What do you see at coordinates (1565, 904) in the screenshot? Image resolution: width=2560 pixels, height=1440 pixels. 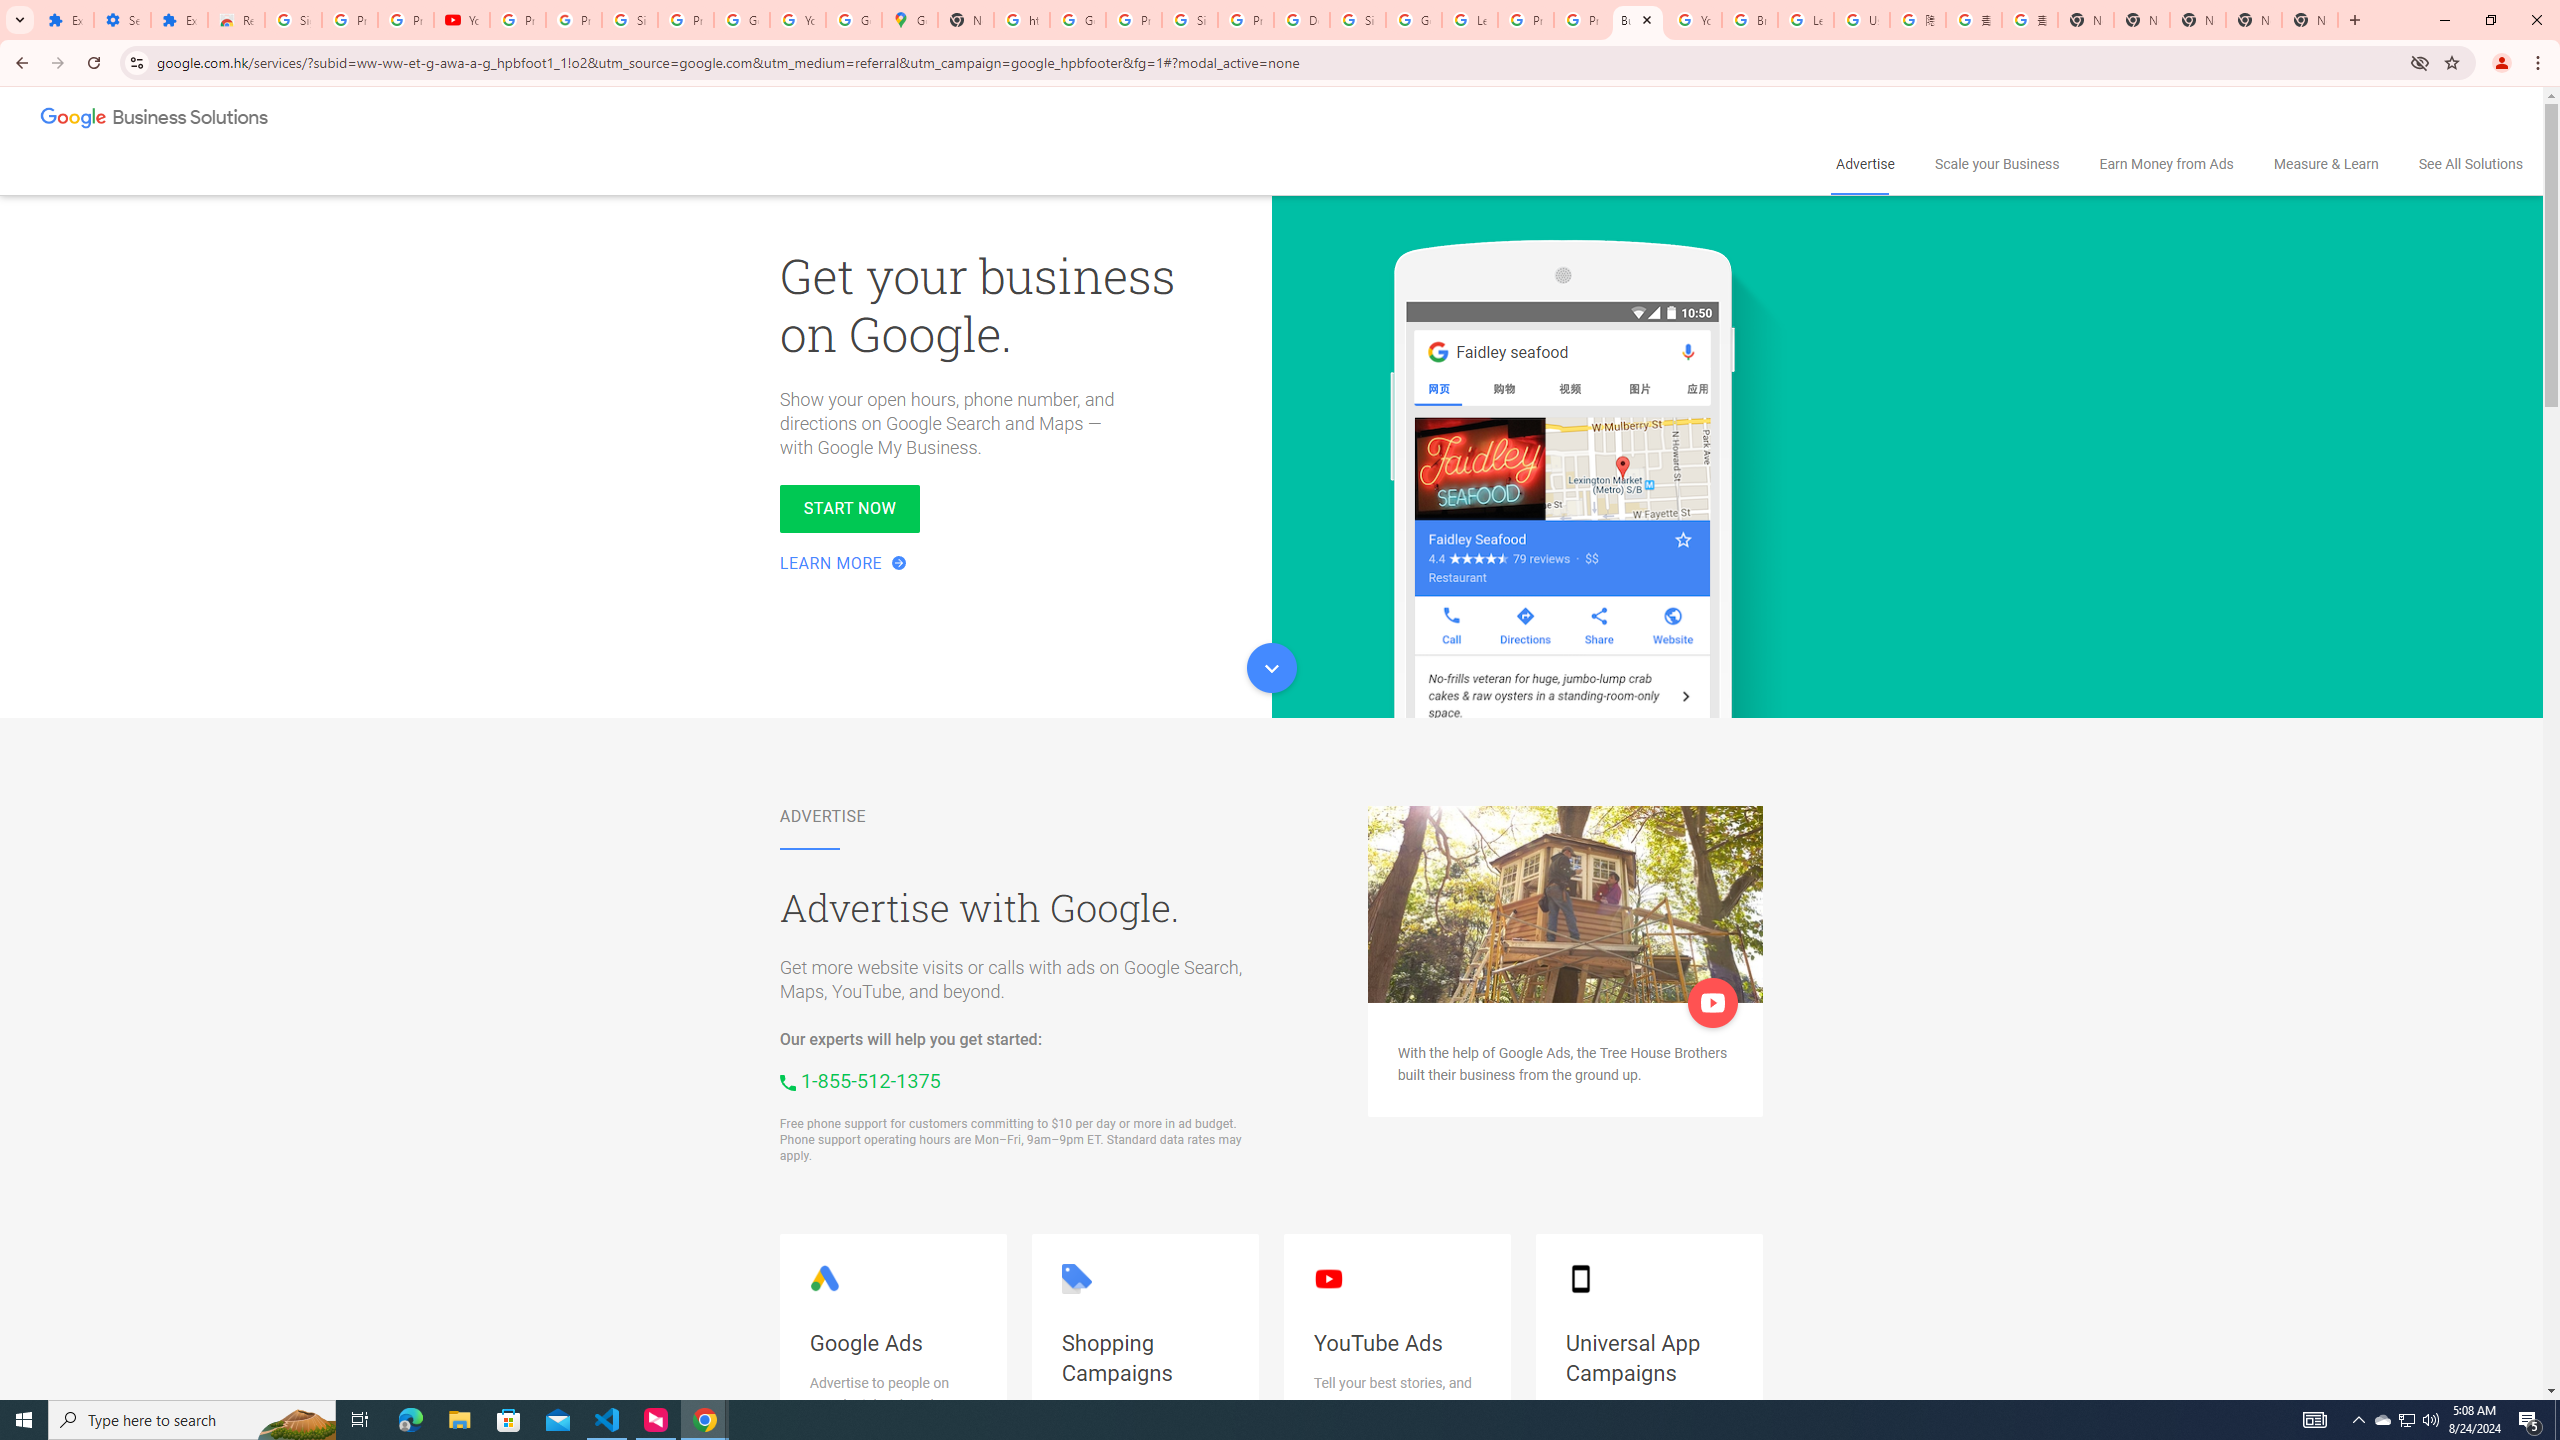 I see `Advertise card` at bounding box center [1565, 904].